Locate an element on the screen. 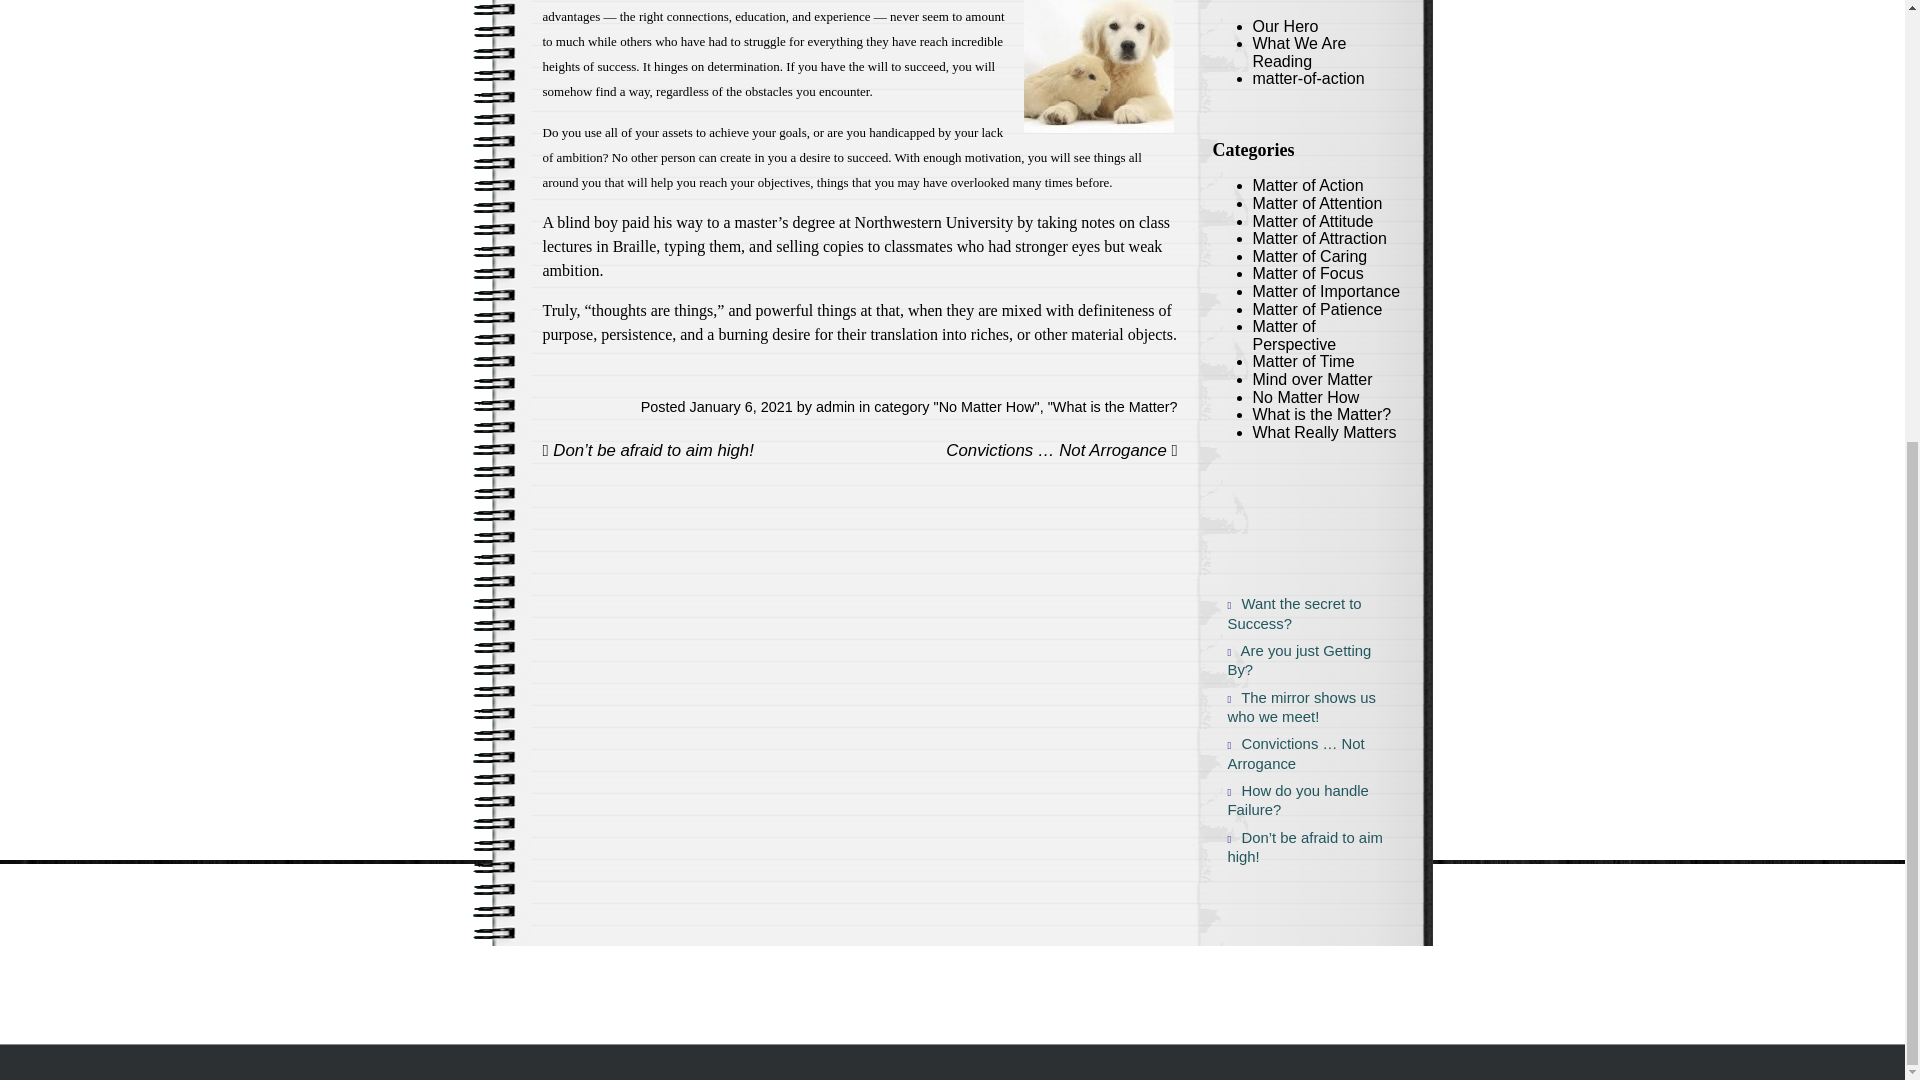 This screenshot has width=1920, height=1080. Matter of Attention is located at coordinates (1316, 203).